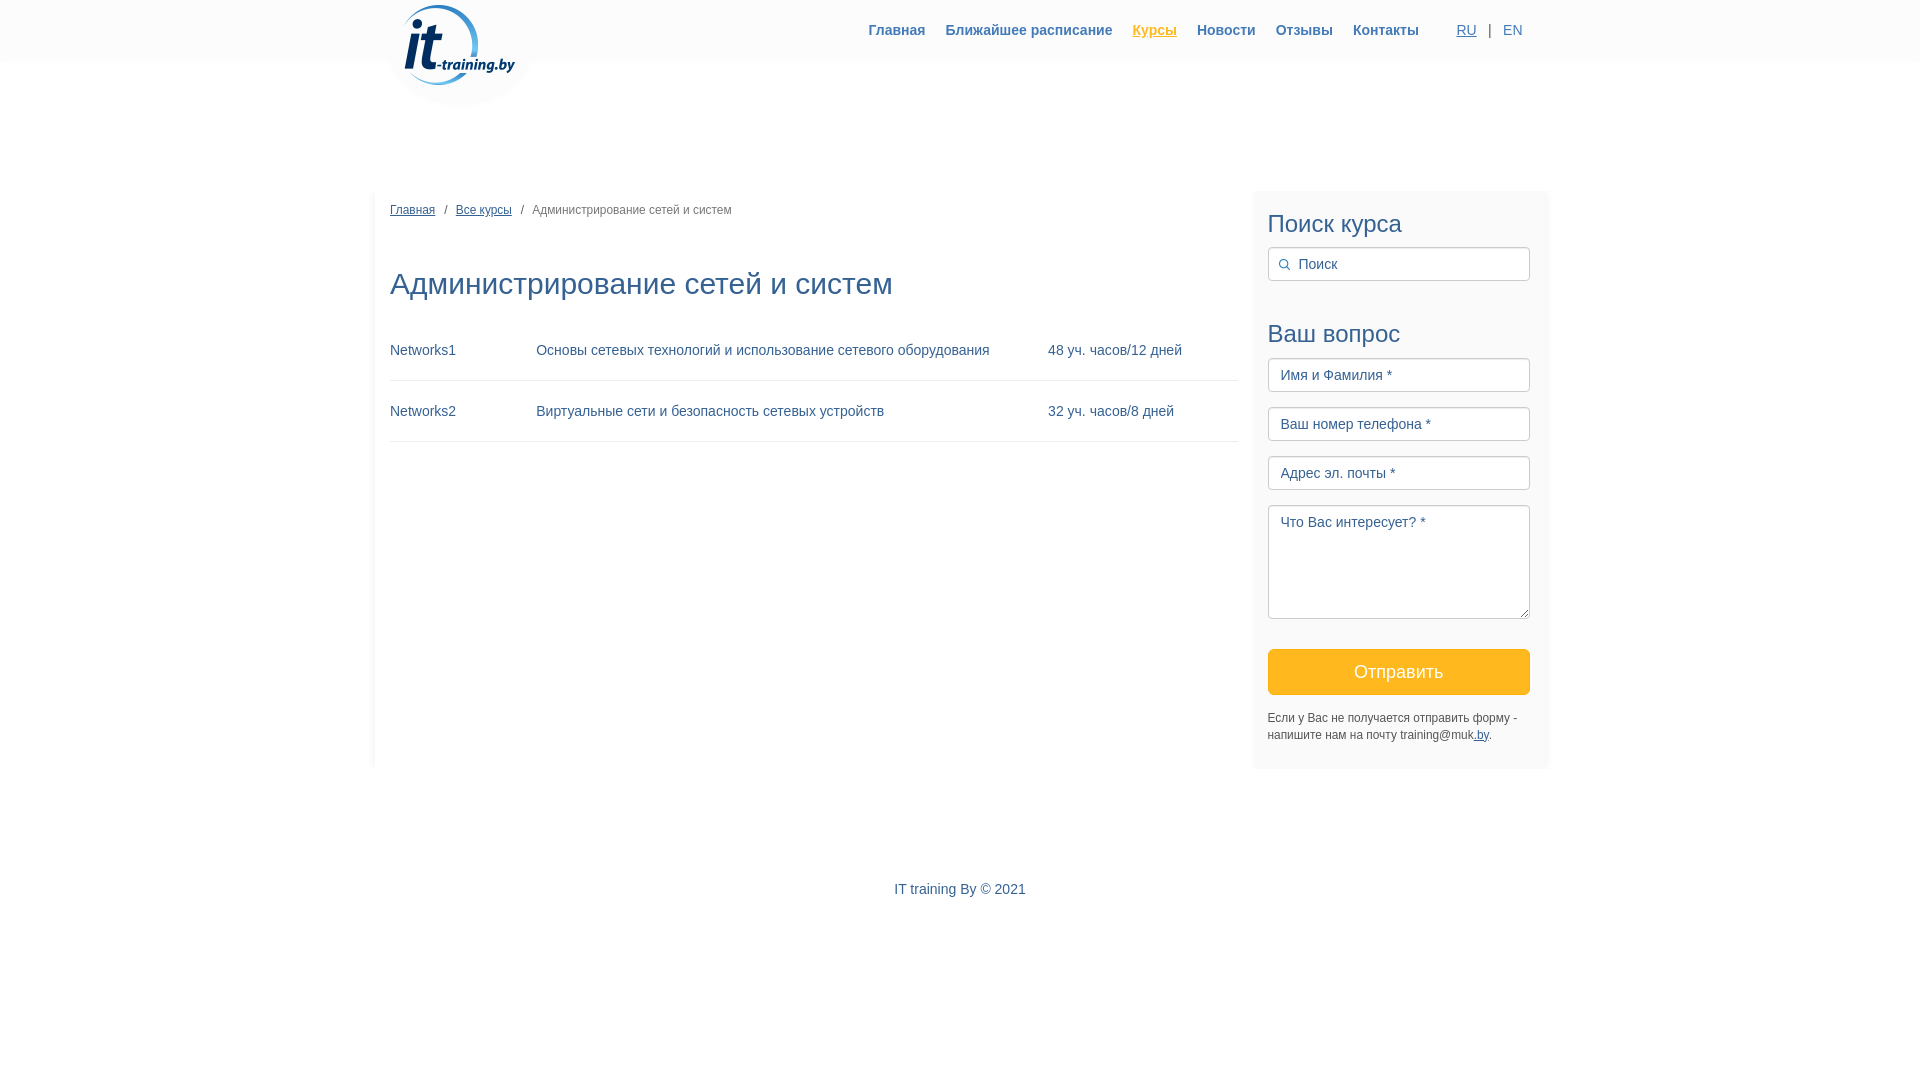 The image size is (1920, 1080). What do you see at coordinates (832, 819) in the screenshot?
I see `training@muk.by` at bounding box center [832, 819].